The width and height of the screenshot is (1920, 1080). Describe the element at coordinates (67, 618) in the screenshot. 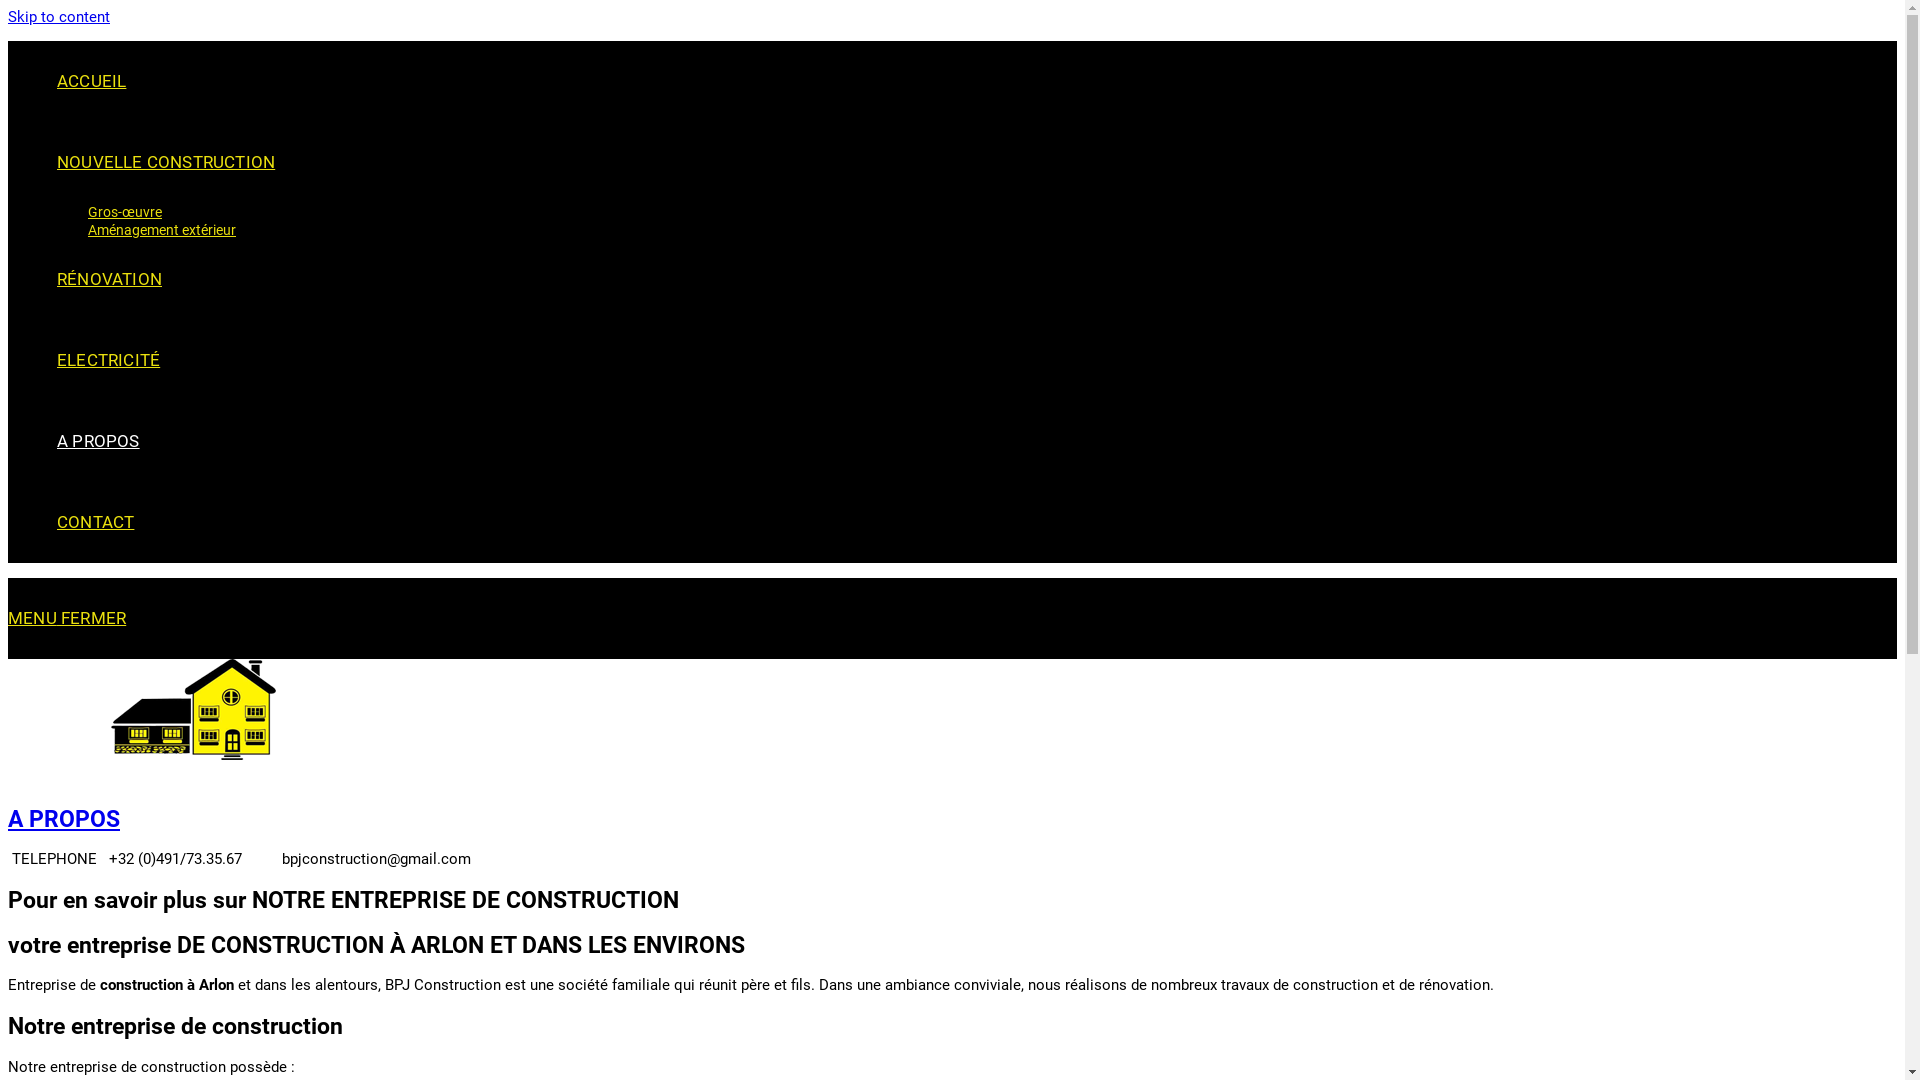

I see `MENU FERMER` at that location.